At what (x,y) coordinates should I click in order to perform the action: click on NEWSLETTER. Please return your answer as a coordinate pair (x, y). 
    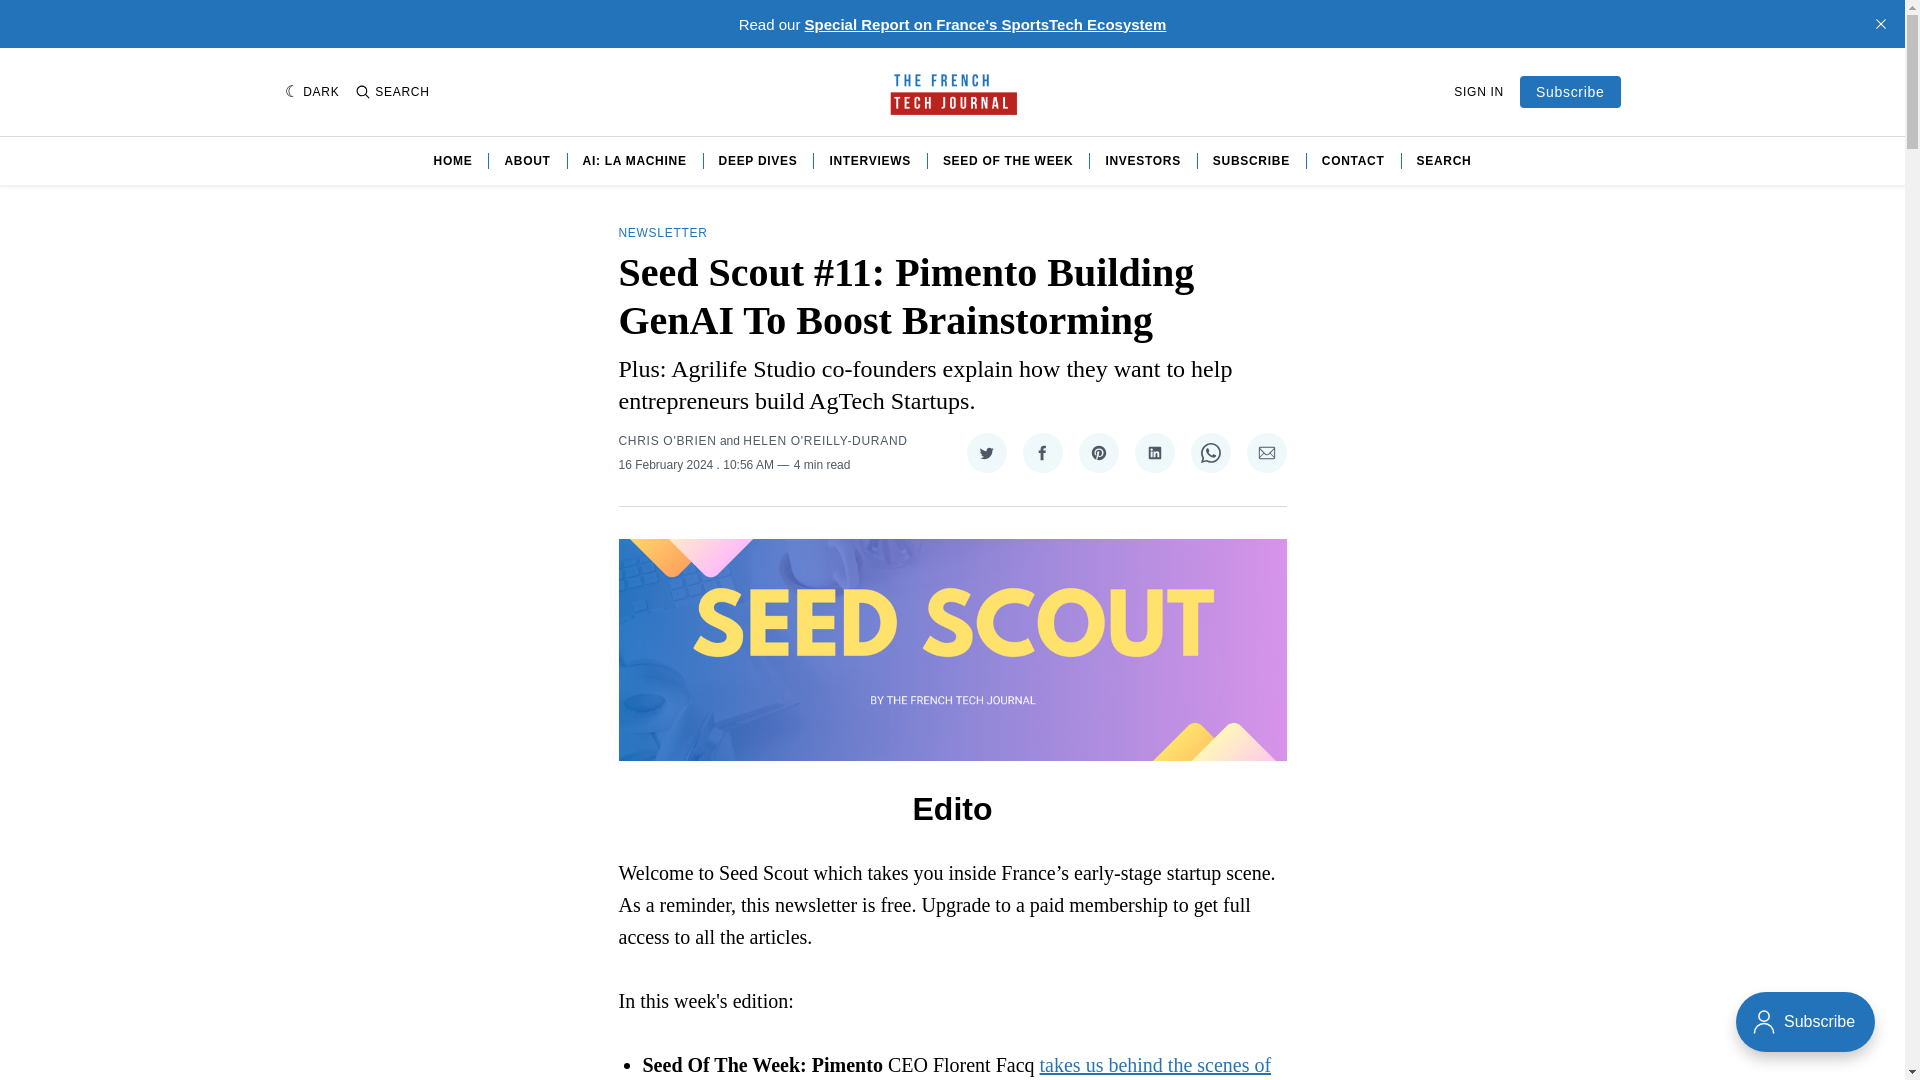
    Looking at the image, I should click on (662, 232).